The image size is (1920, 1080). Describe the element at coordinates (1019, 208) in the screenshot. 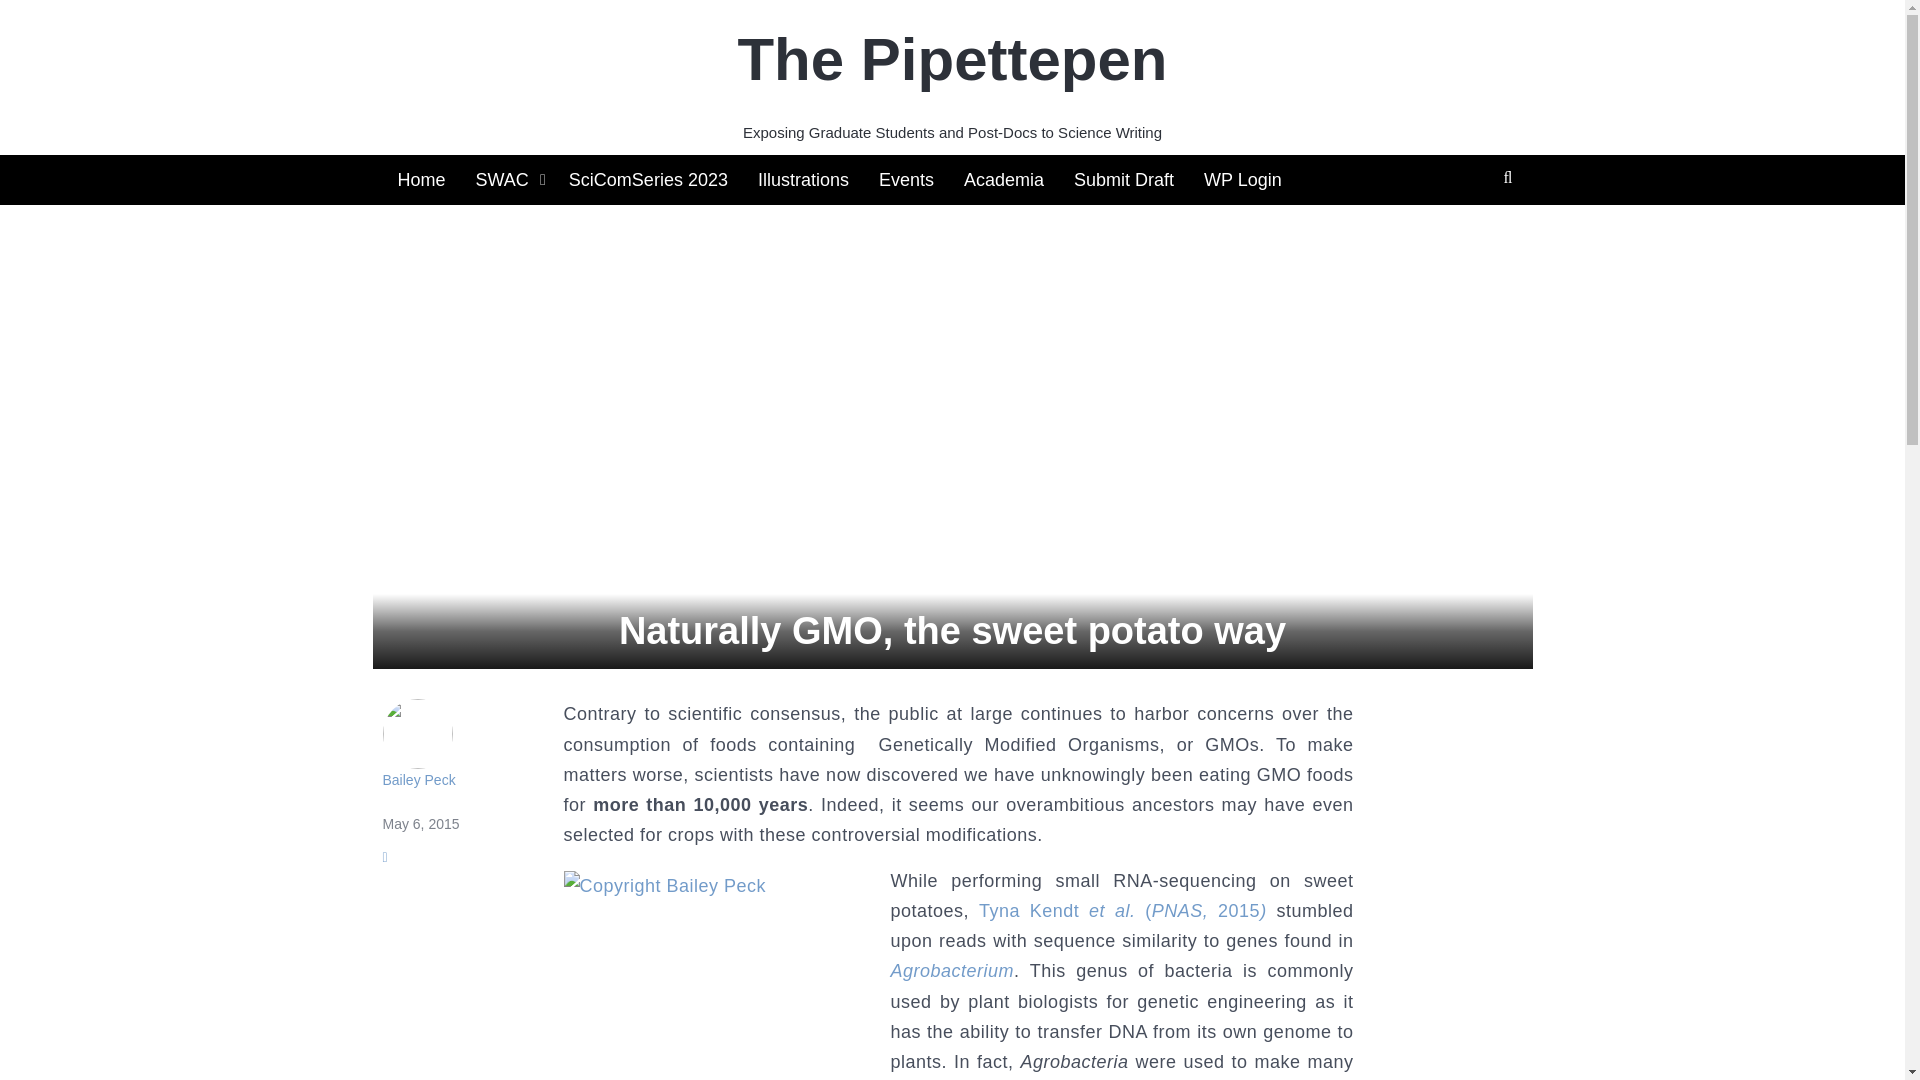

I see `Search` at that location.